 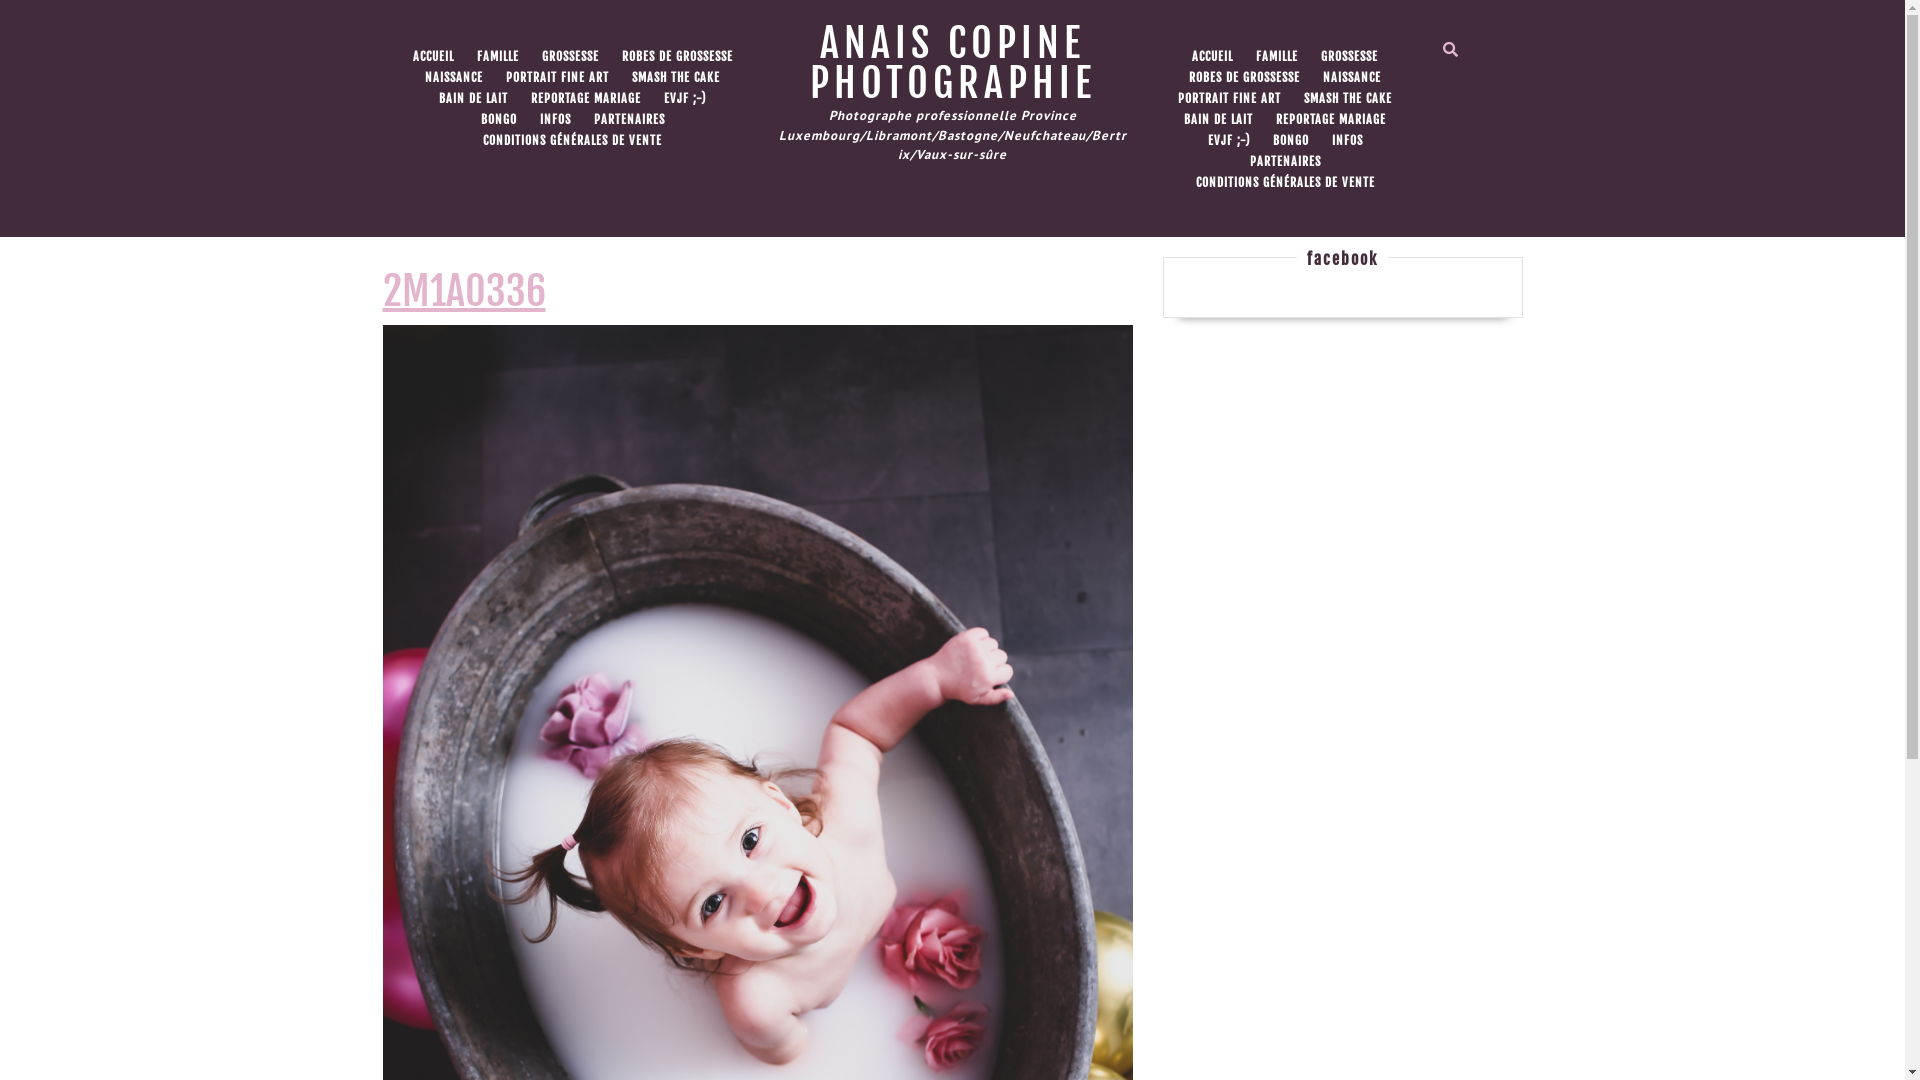 What do you see at coordinates (1352, 78) in the screenshot?
I see `NAISSANCE` at bounding box center [1352, 78].